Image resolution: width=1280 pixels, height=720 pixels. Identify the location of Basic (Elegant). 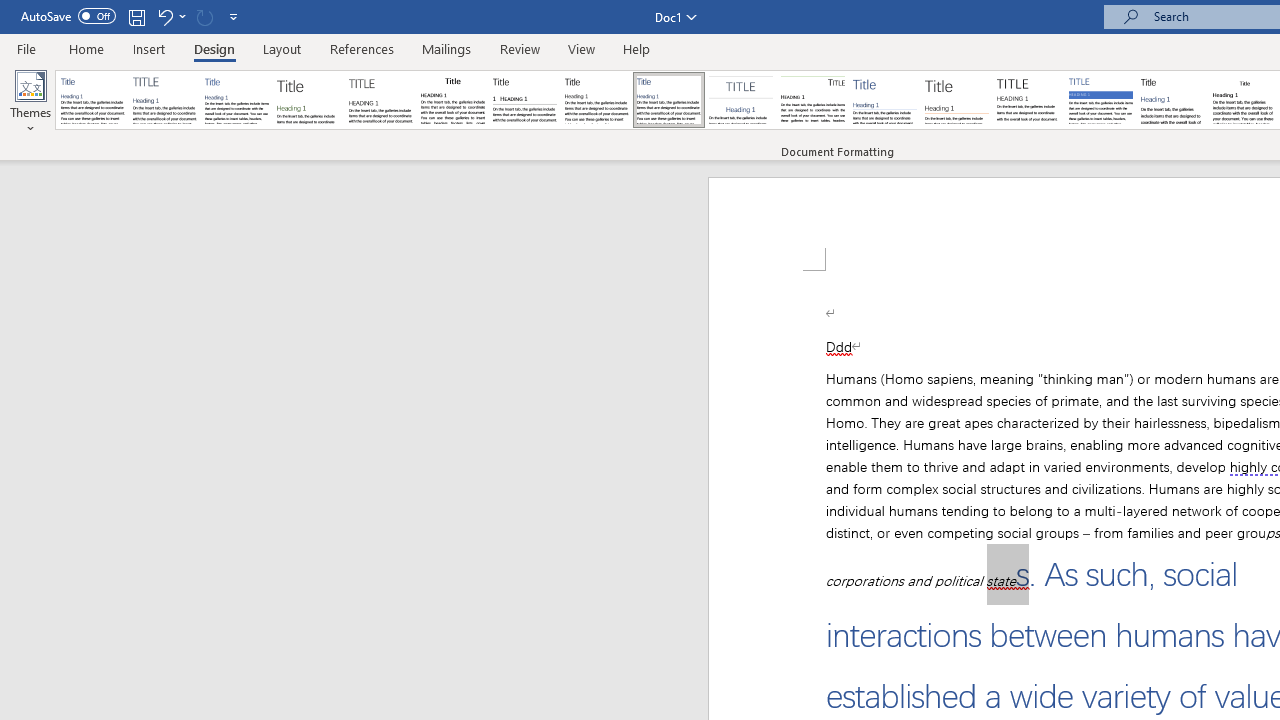
(164, 100).